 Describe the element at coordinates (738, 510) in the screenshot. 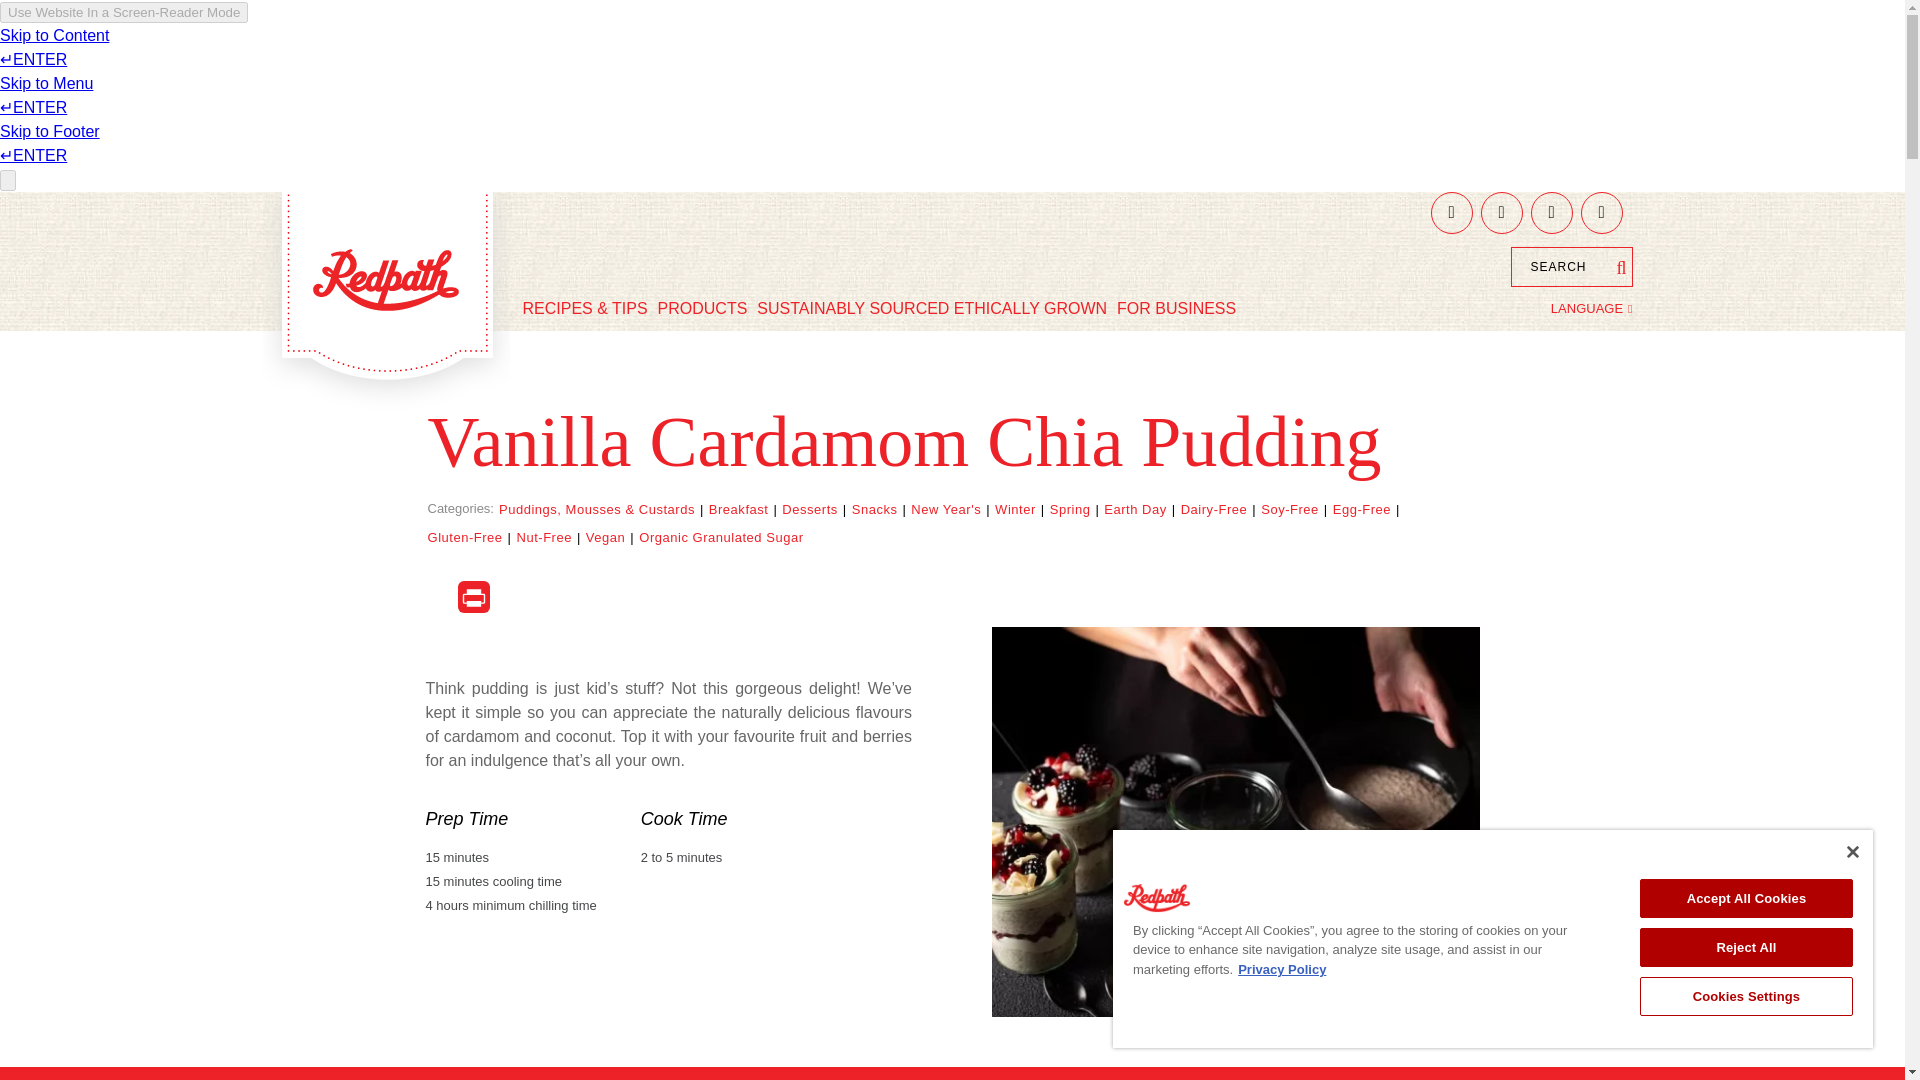

I see `Breakfast` at that location.